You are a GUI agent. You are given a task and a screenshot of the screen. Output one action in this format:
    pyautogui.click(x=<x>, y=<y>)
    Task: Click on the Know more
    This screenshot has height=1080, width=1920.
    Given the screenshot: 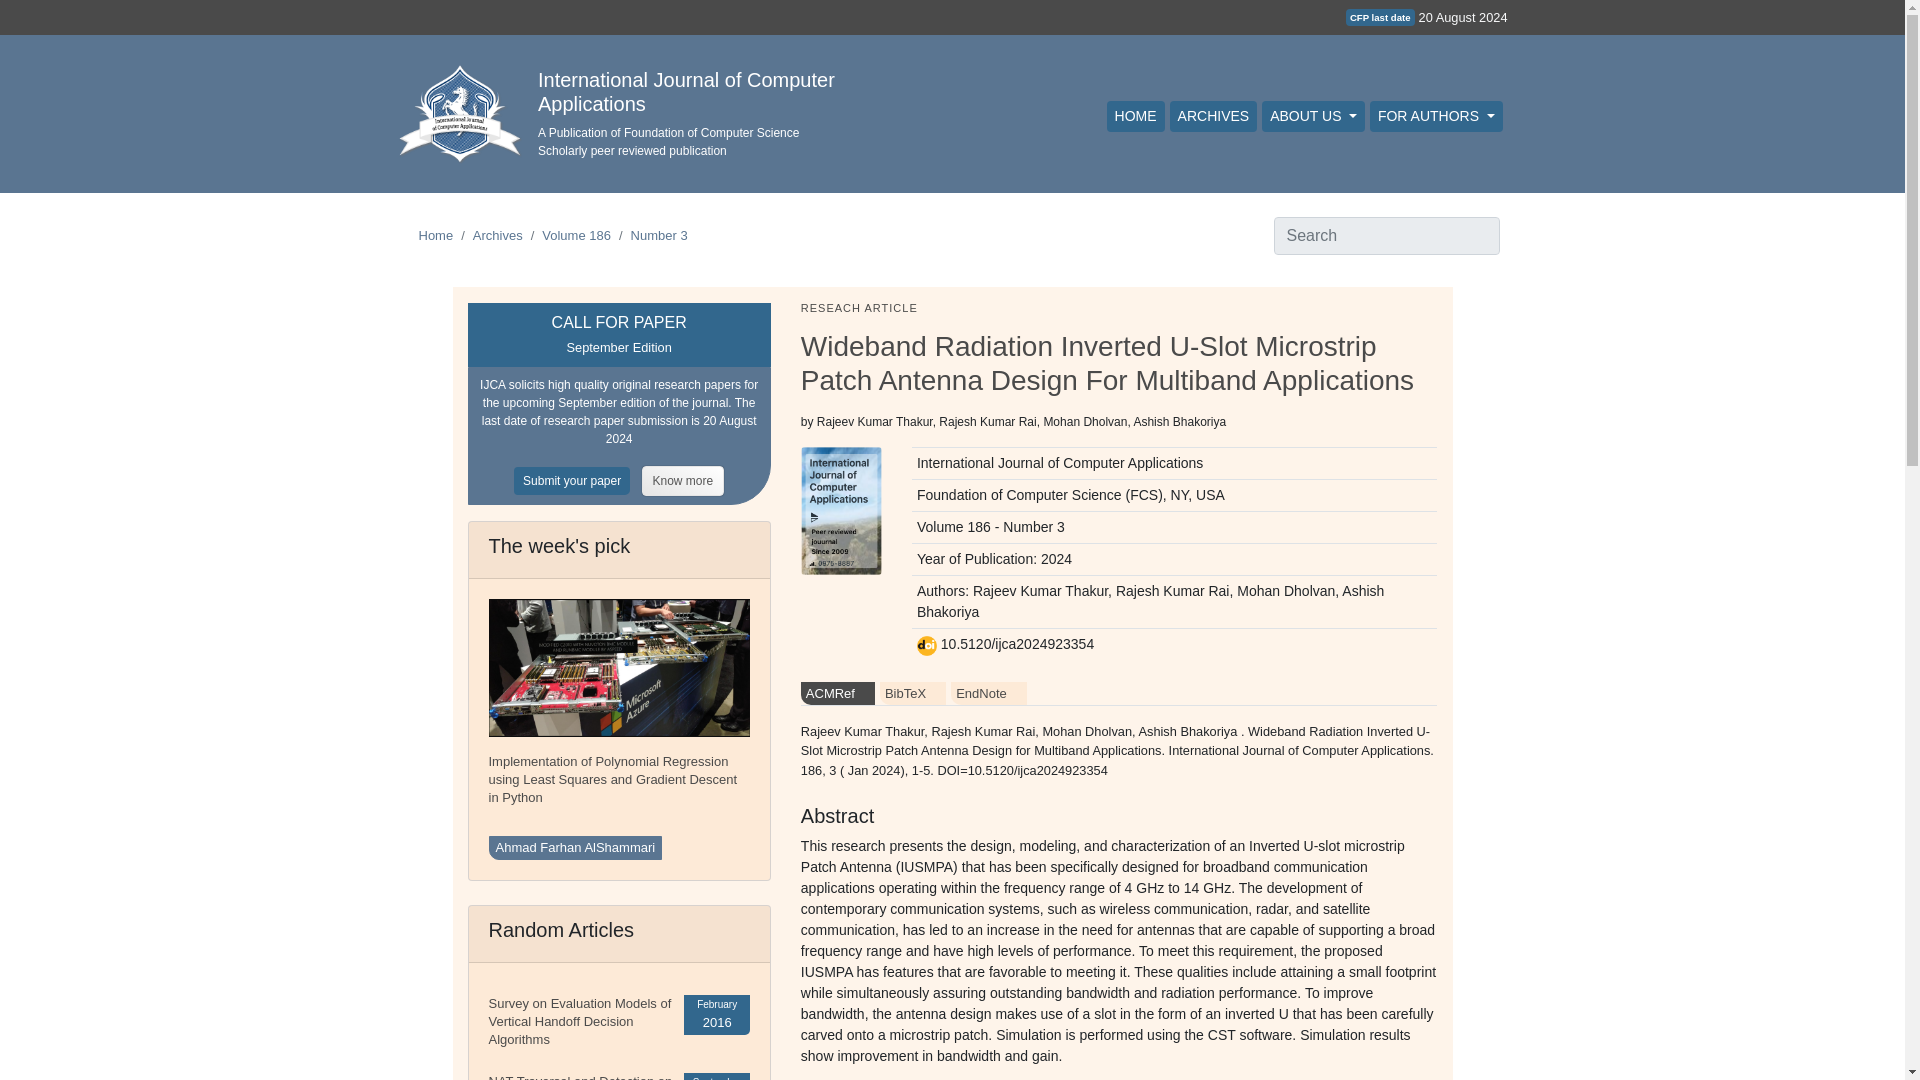 What is the action you would take?
    pyautogui.click(x=683, y=480)
    